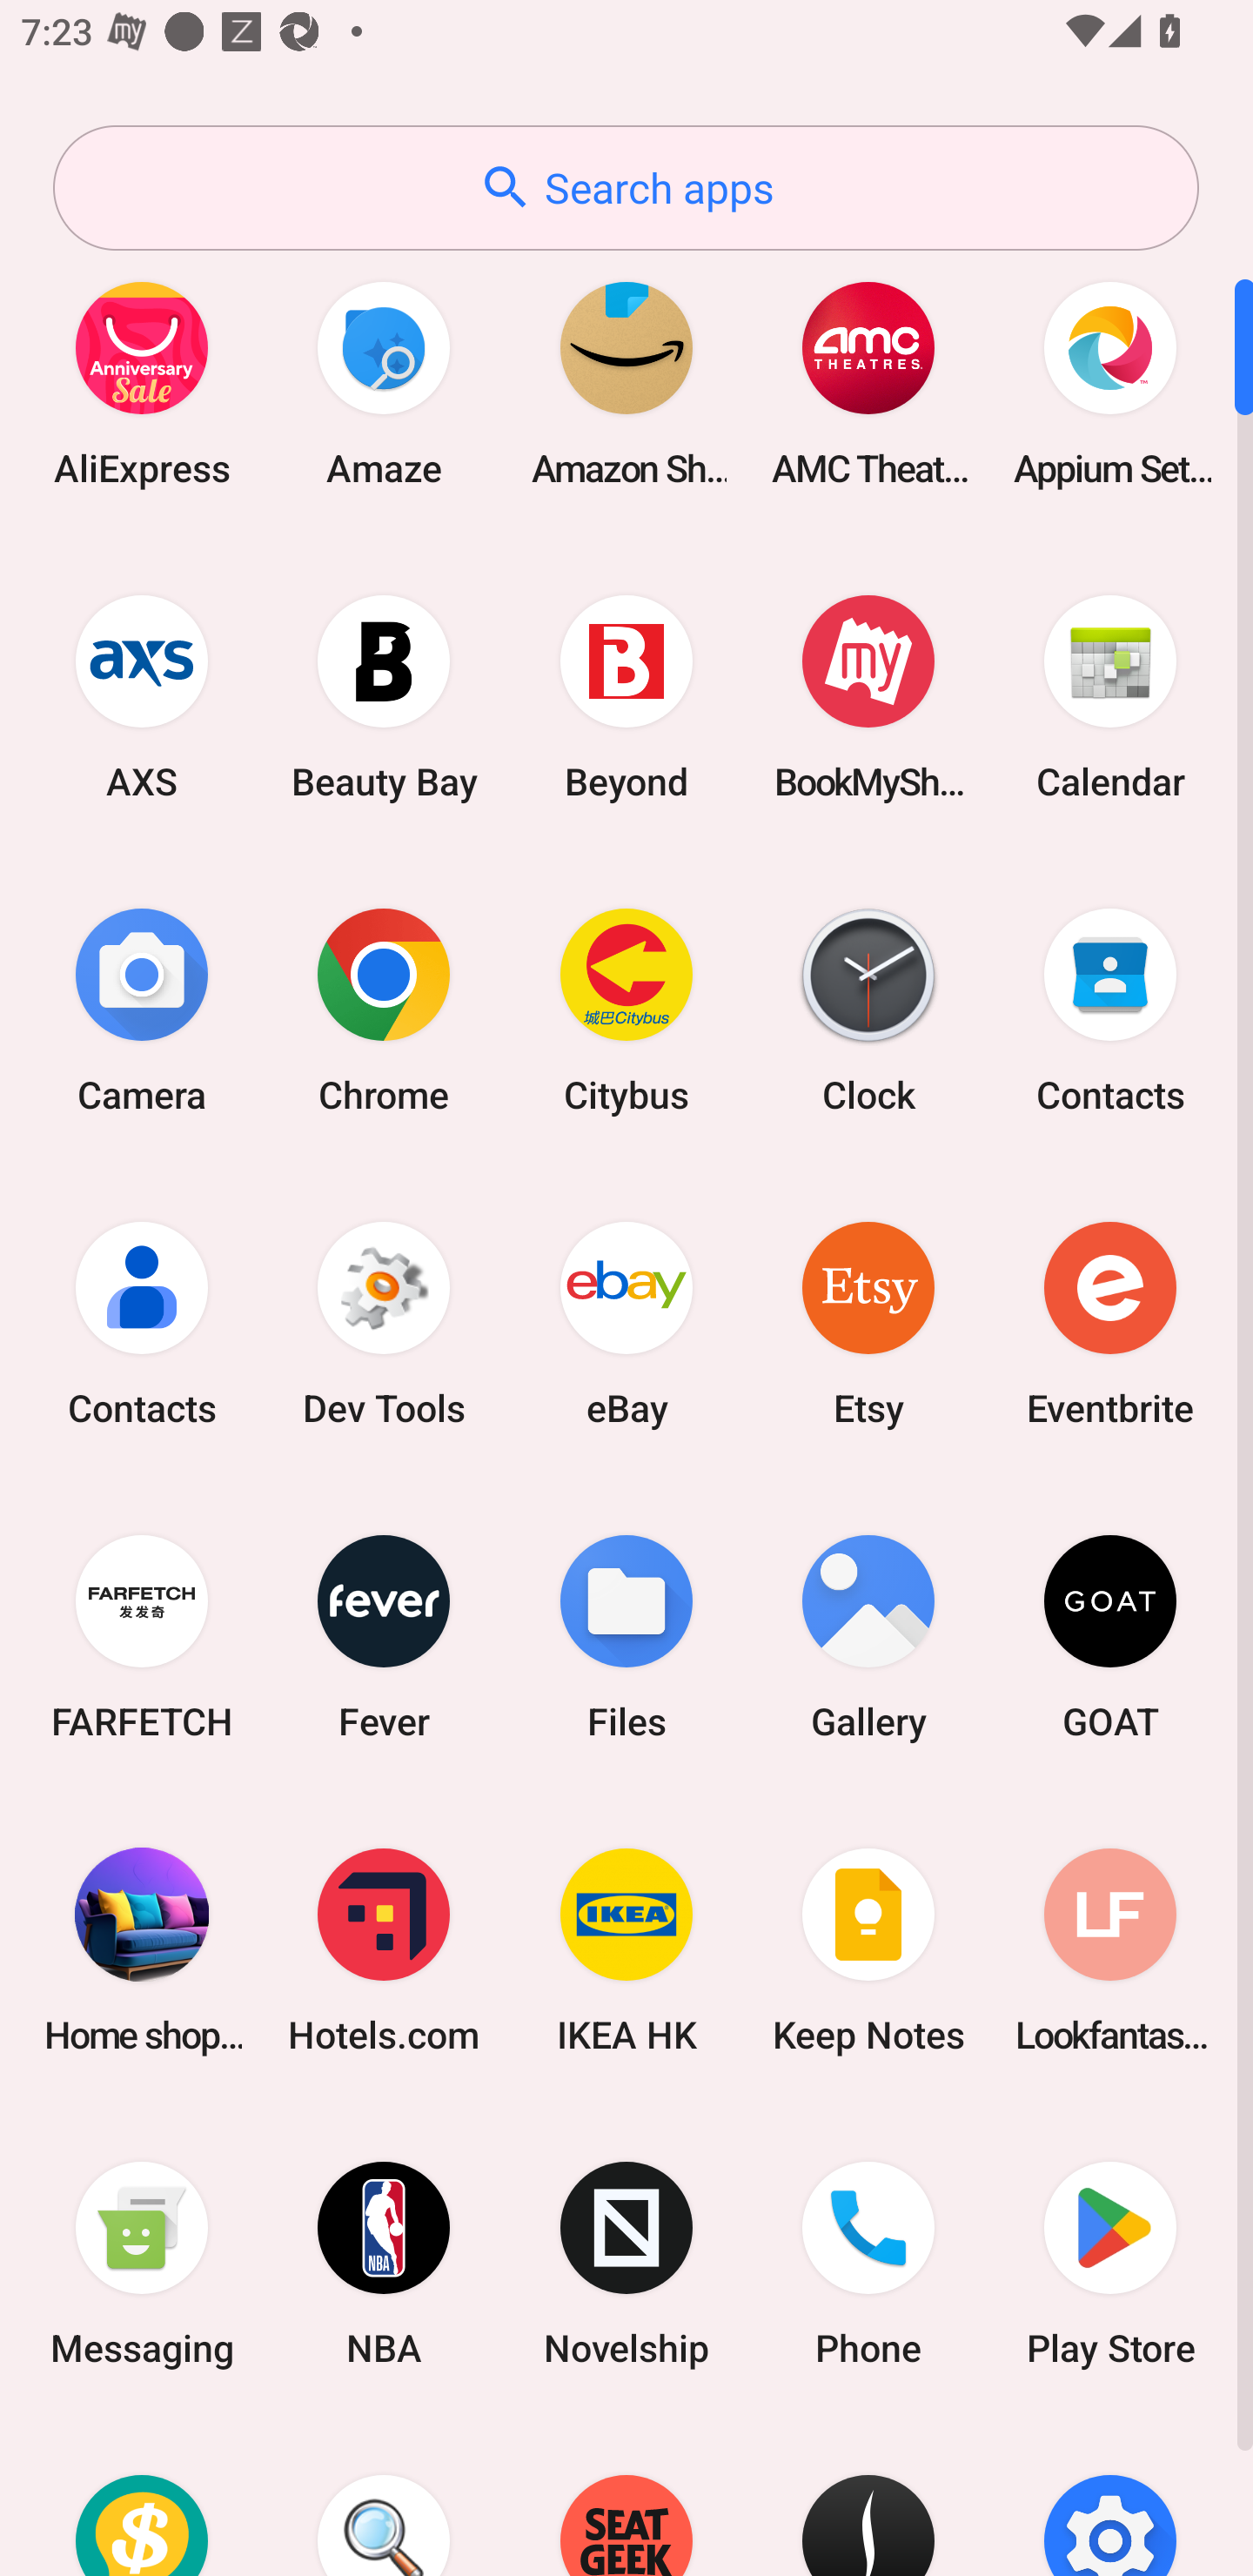 This screenshot has height=2576, width=1253. What do you see at coordinates (868, 1636) in the screenshot?
I see `Gallery` at bounding box center [868, 1636].